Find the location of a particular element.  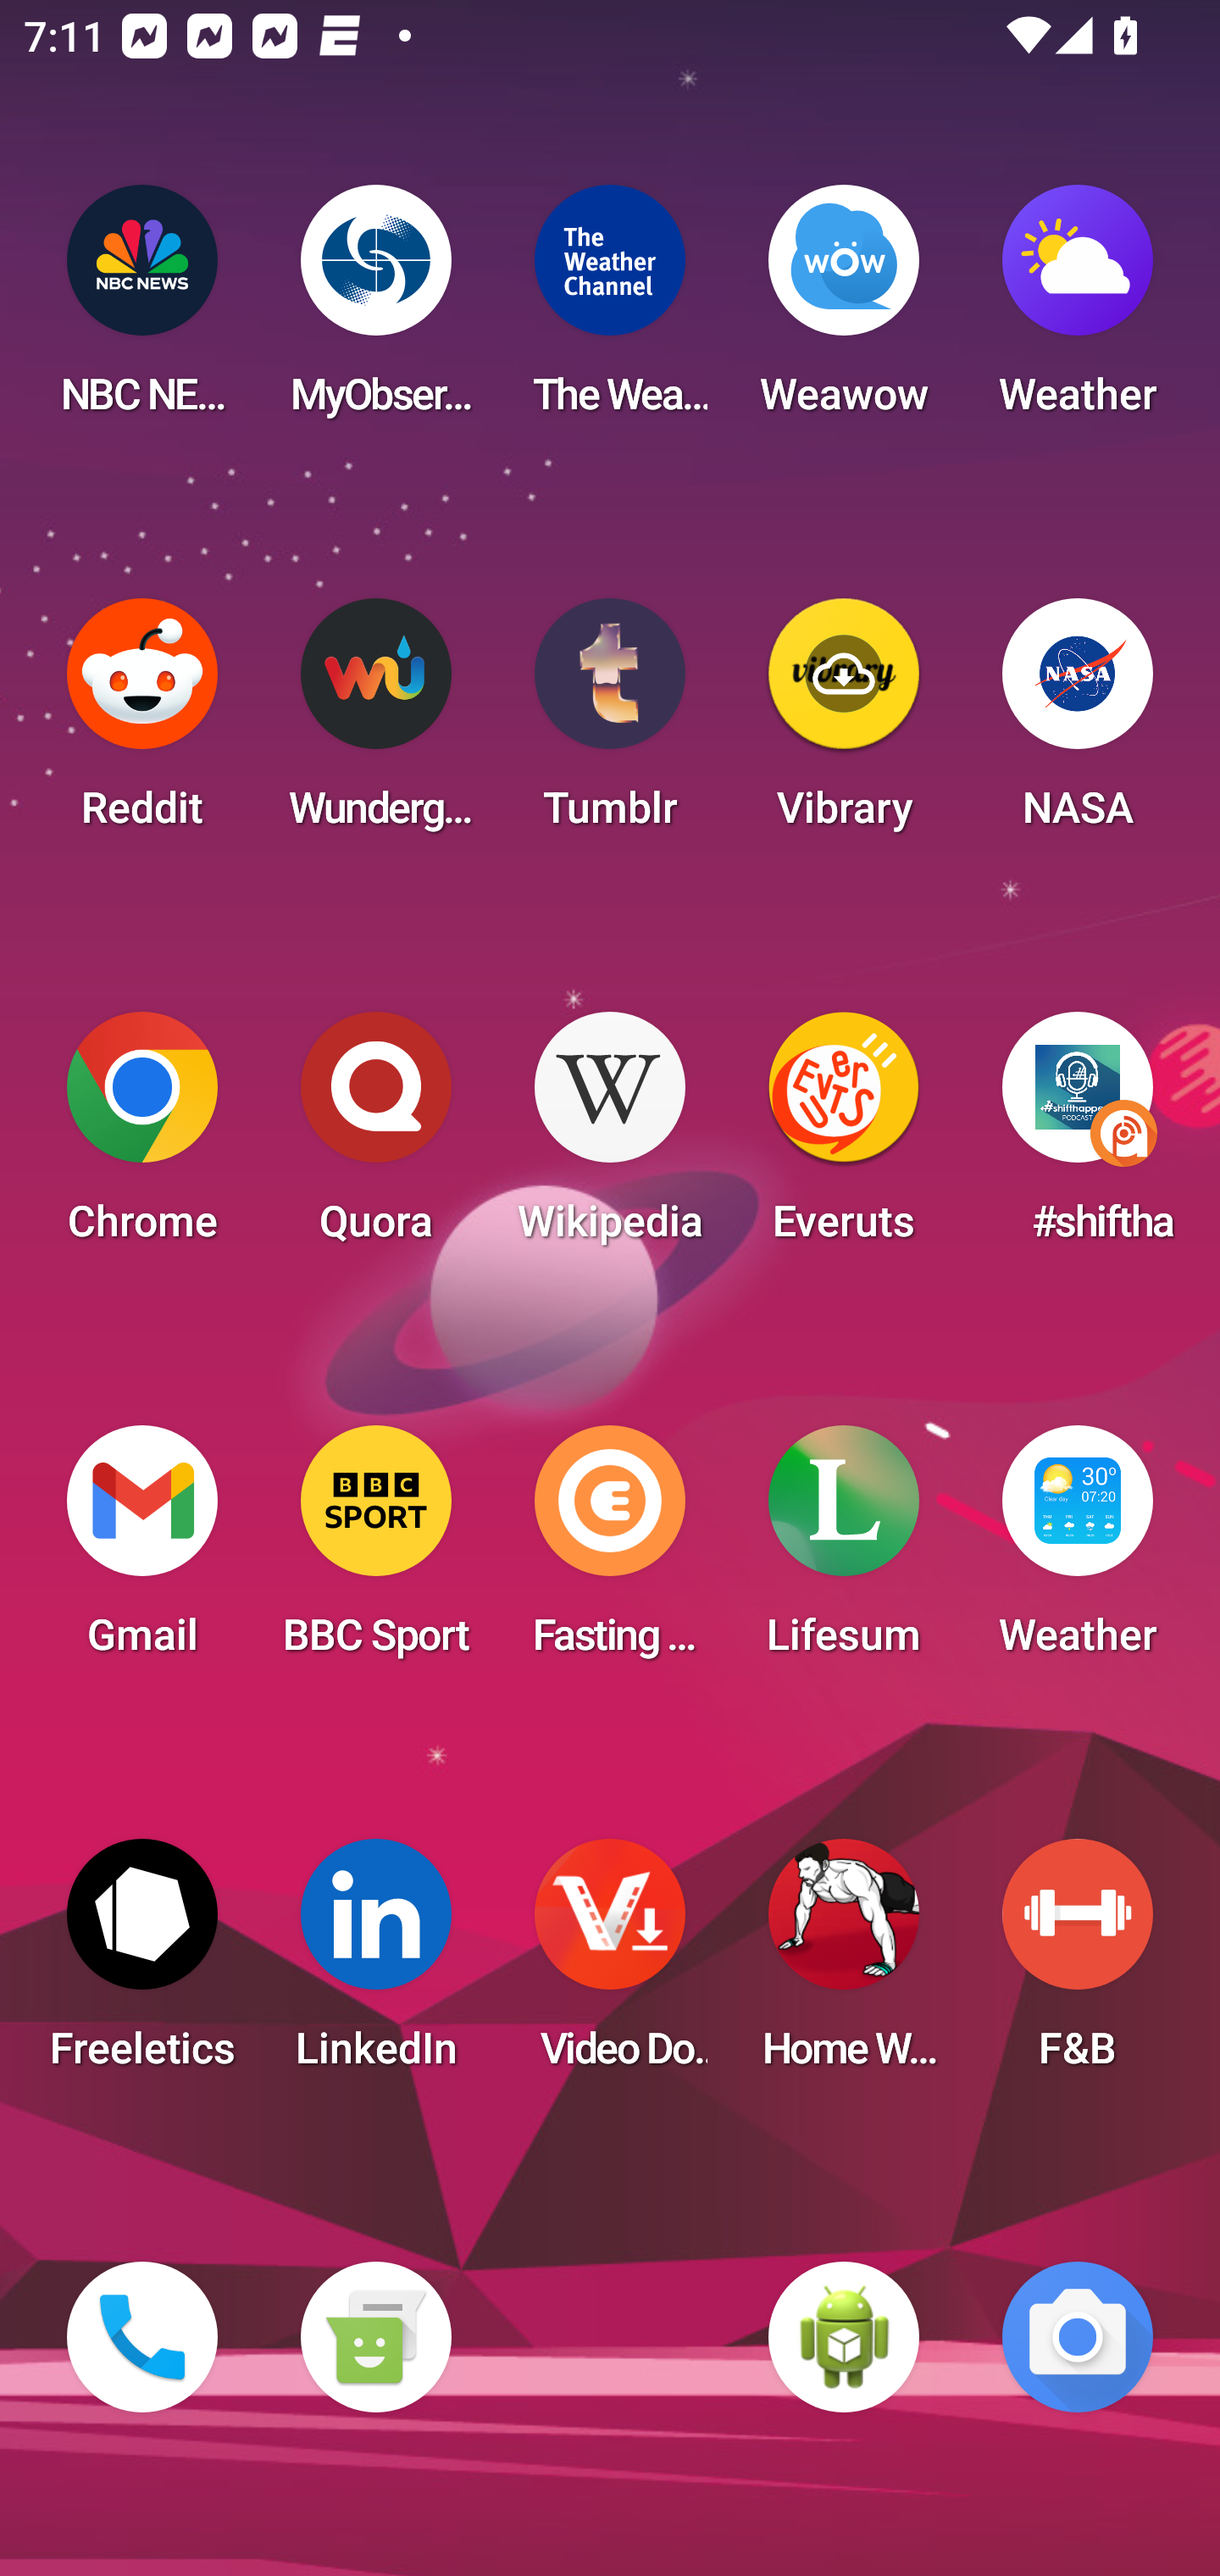

Weather is located at coordinates (1078, 1551).